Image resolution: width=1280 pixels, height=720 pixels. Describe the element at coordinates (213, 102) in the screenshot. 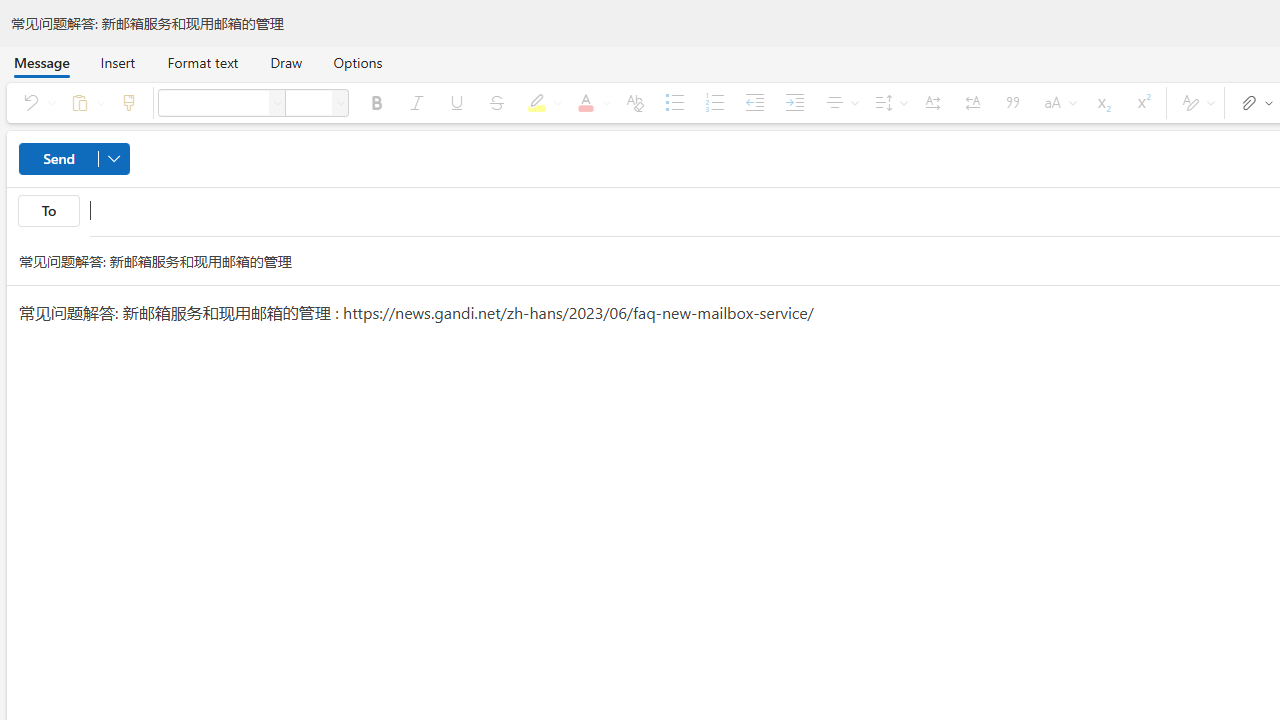

I see `Font` at that location.